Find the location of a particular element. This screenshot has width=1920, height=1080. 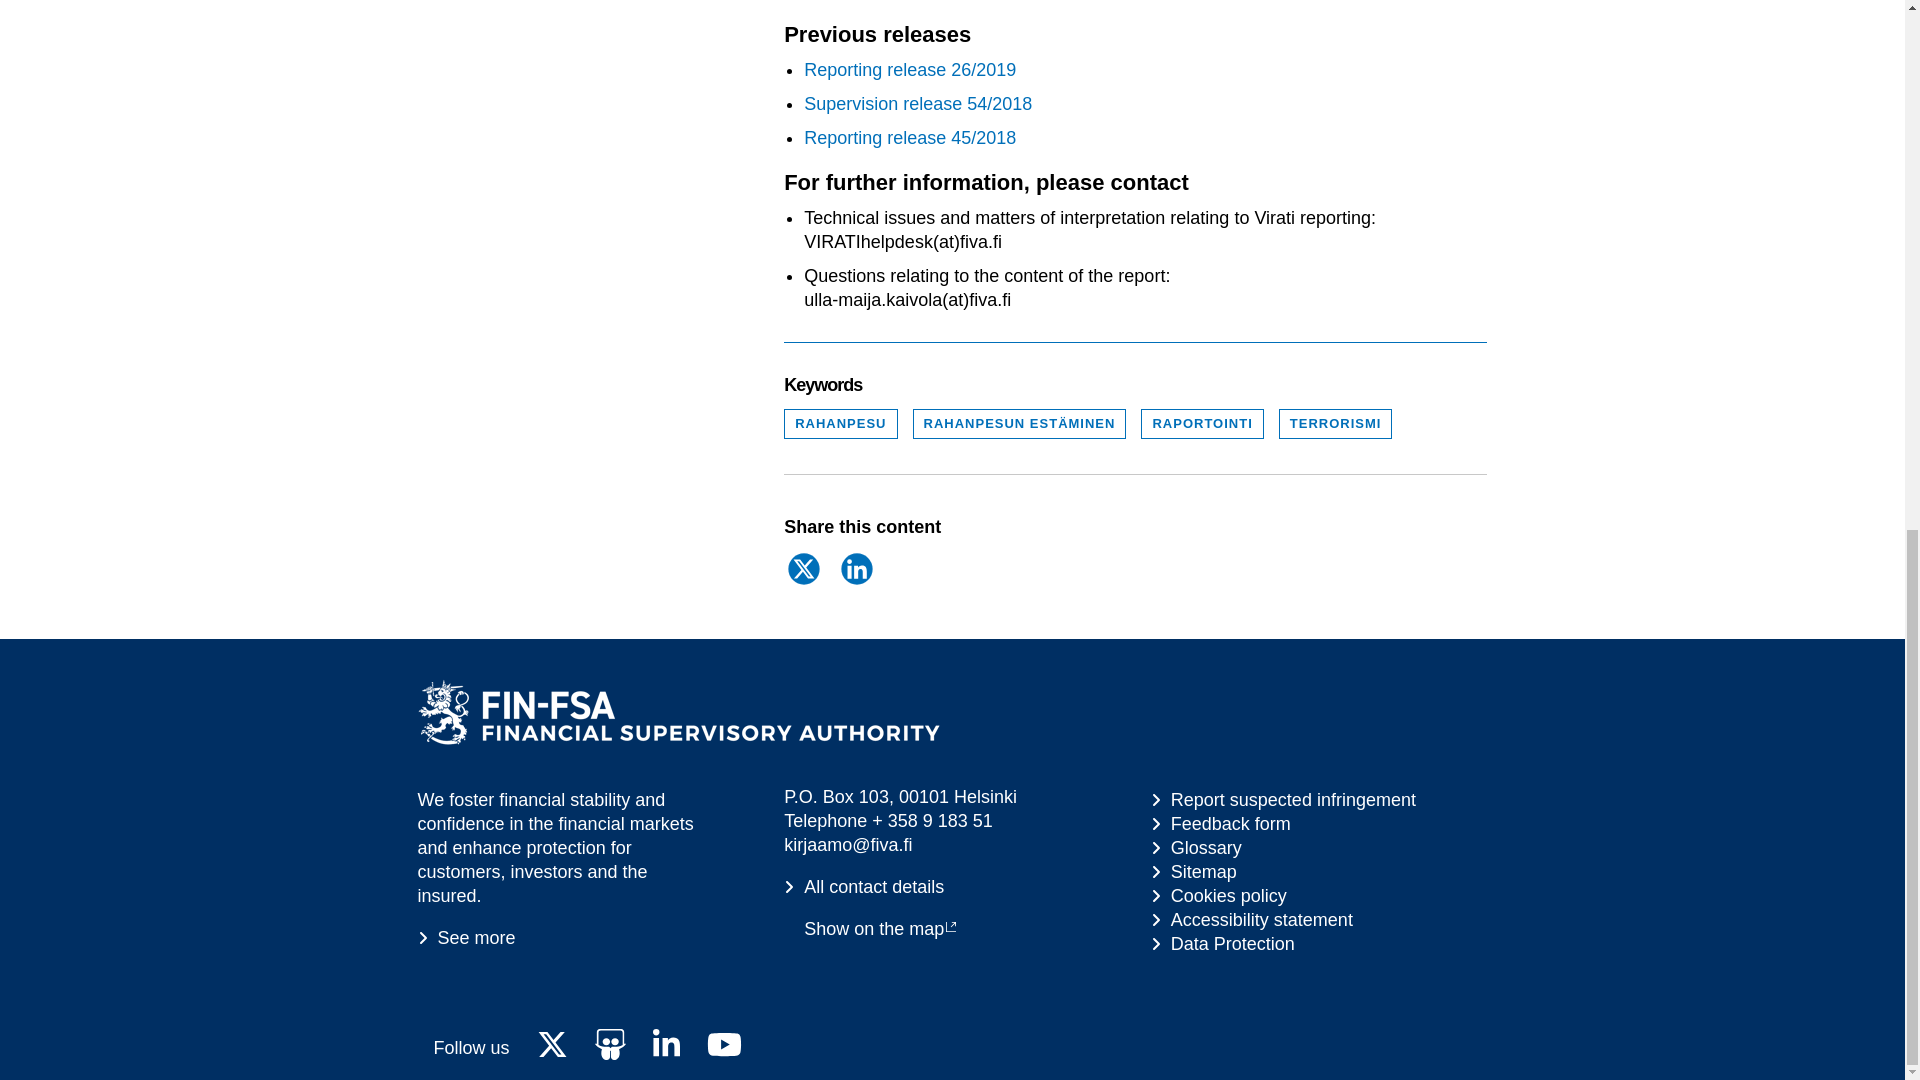

Open keyword search using term Terrorismi is located at coordinates (1336, 424).